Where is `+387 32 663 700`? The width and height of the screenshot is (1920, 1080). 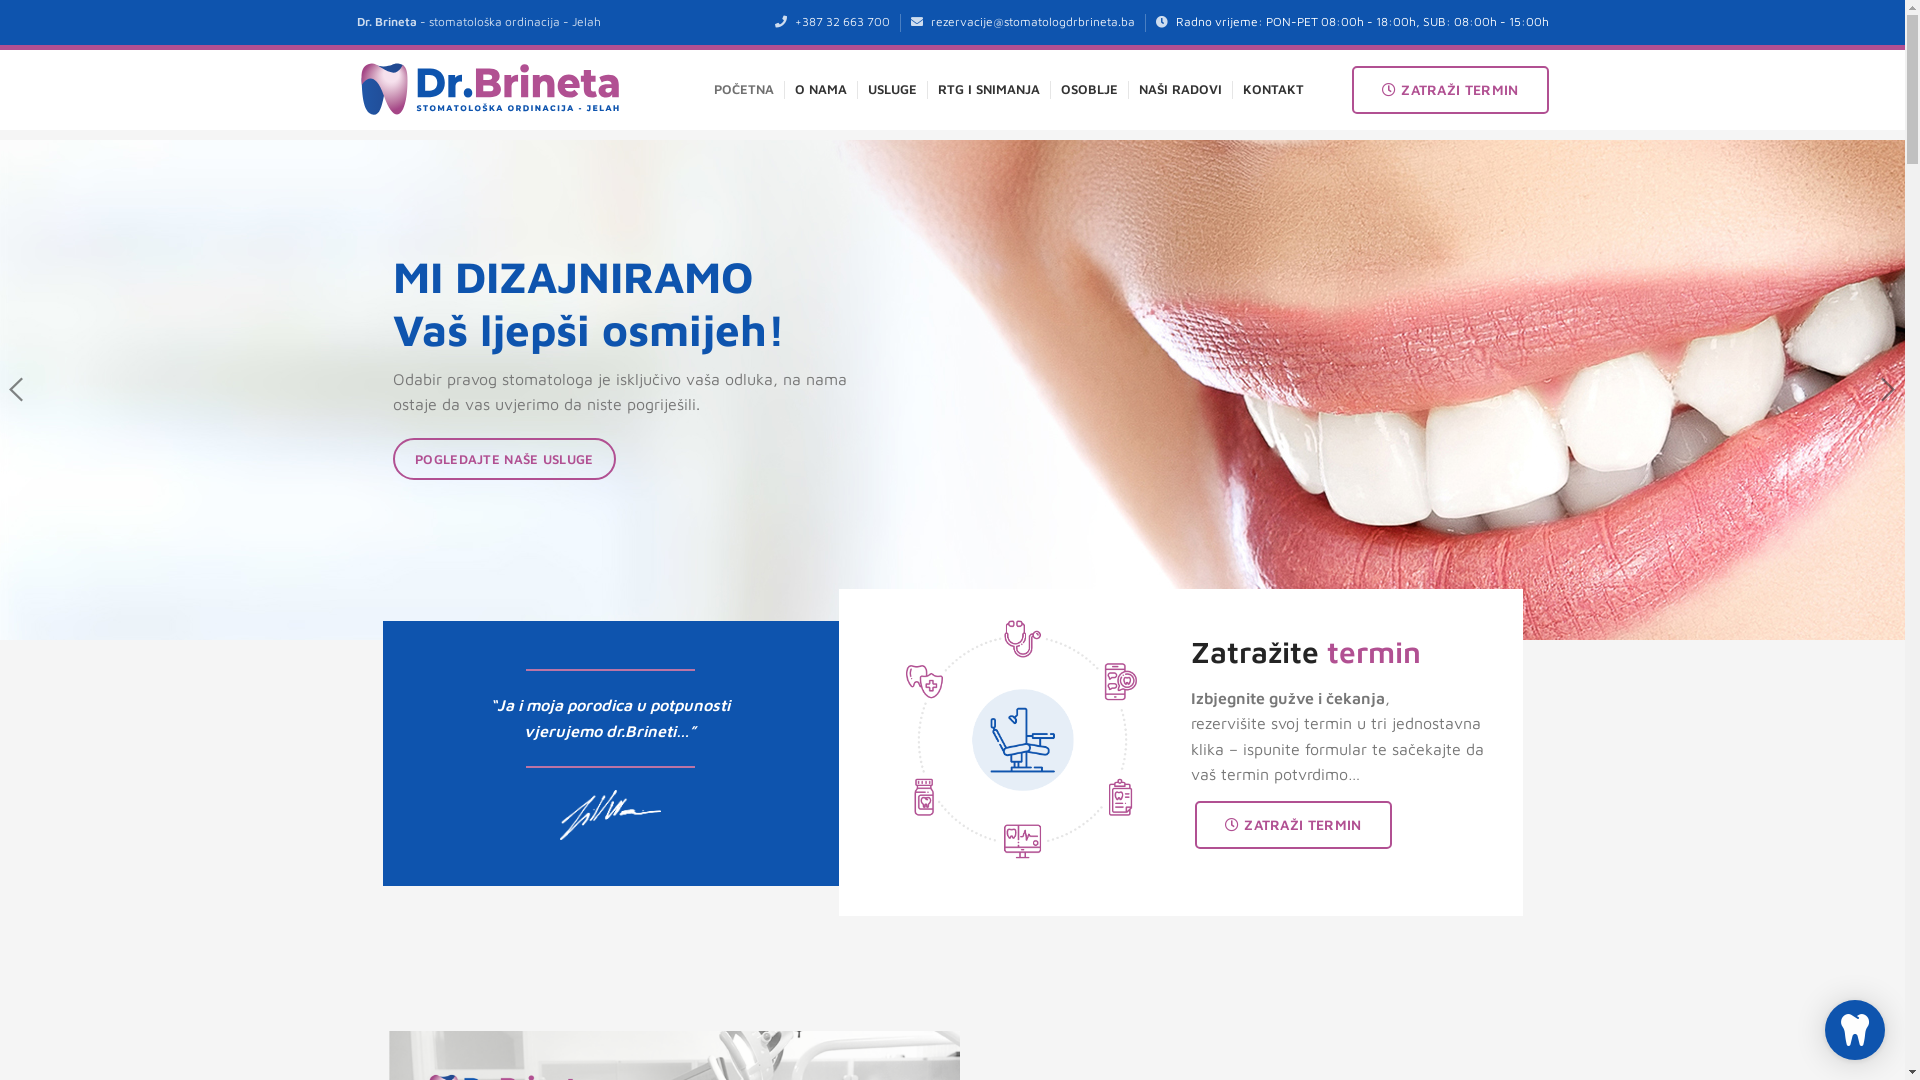 +387 32 663 700 is located at coordinates (842, 22).